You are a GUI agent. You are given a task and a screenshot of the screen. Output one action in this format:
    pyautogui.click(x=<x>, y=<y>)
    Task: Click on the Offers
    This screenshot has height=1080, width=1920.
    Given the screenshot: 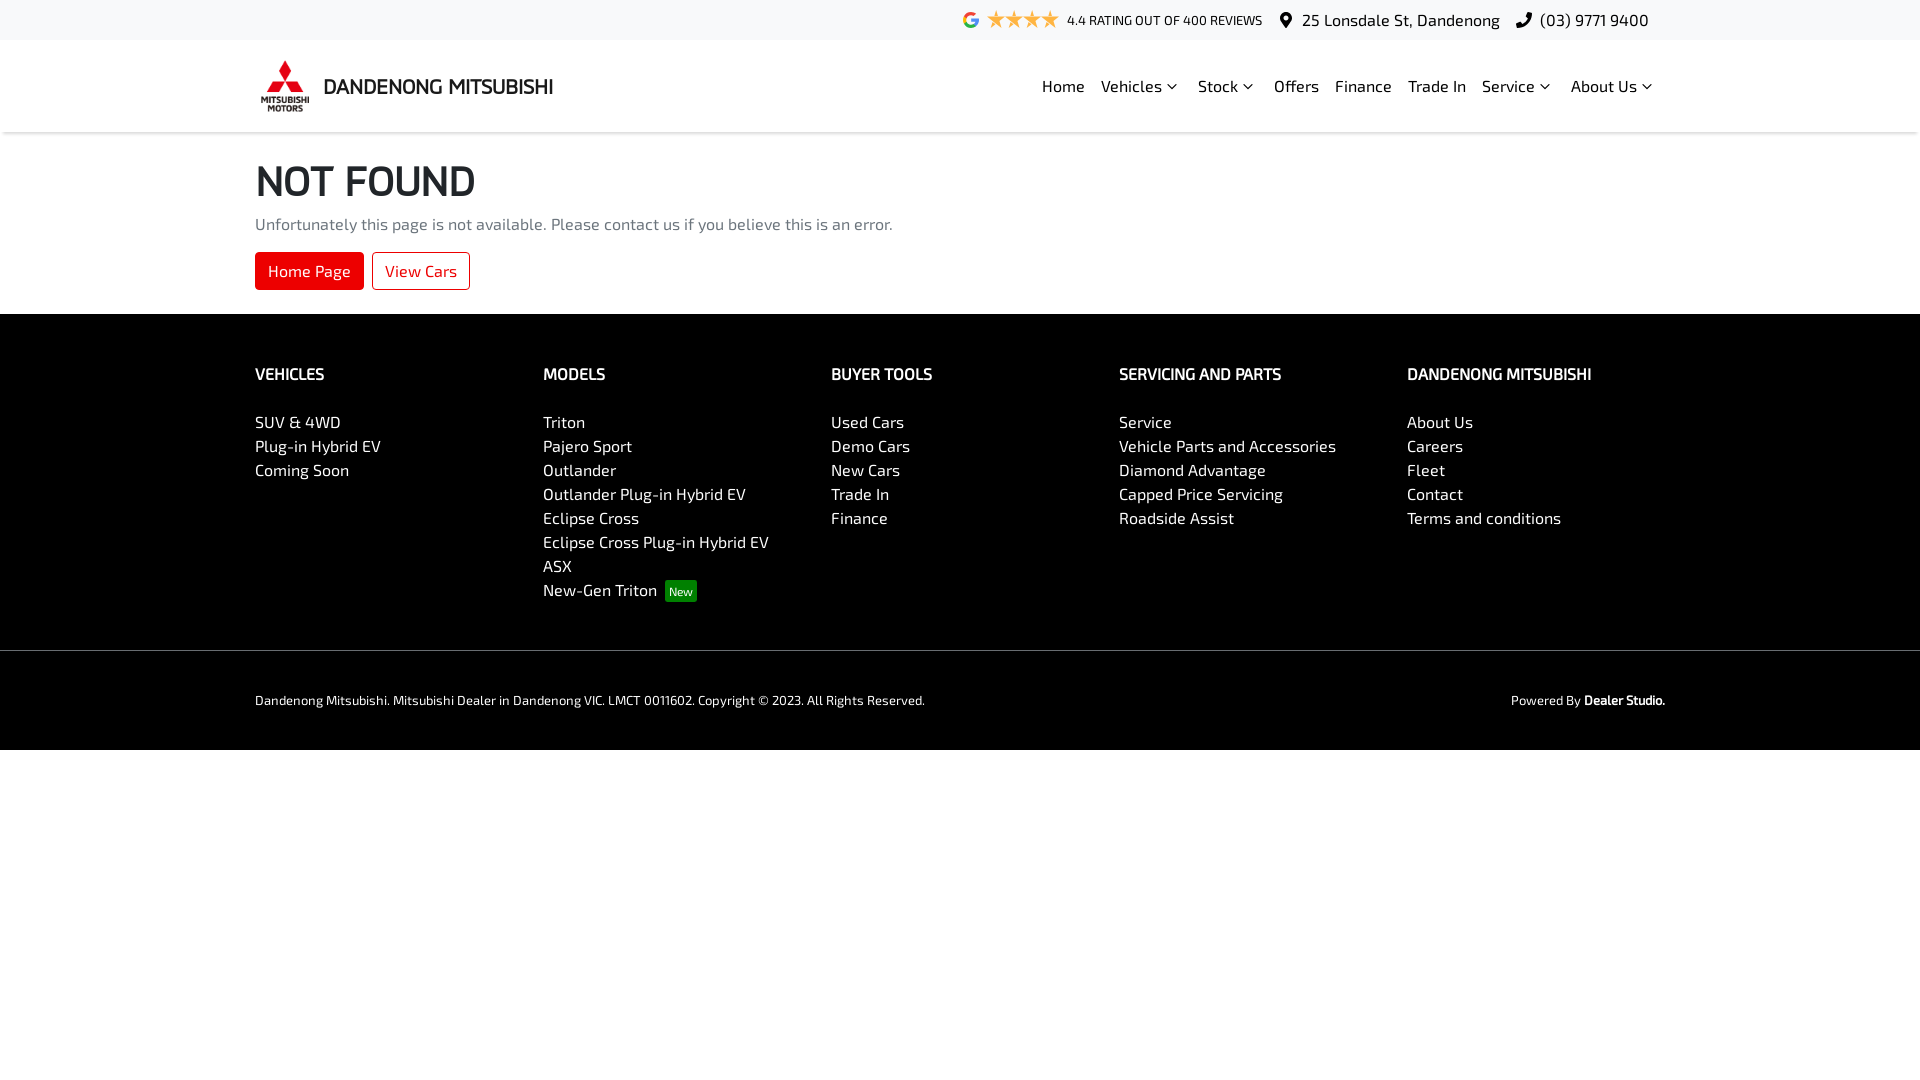 What is the action you would take?
    pyautogui.click(x=1296, y=86)
    